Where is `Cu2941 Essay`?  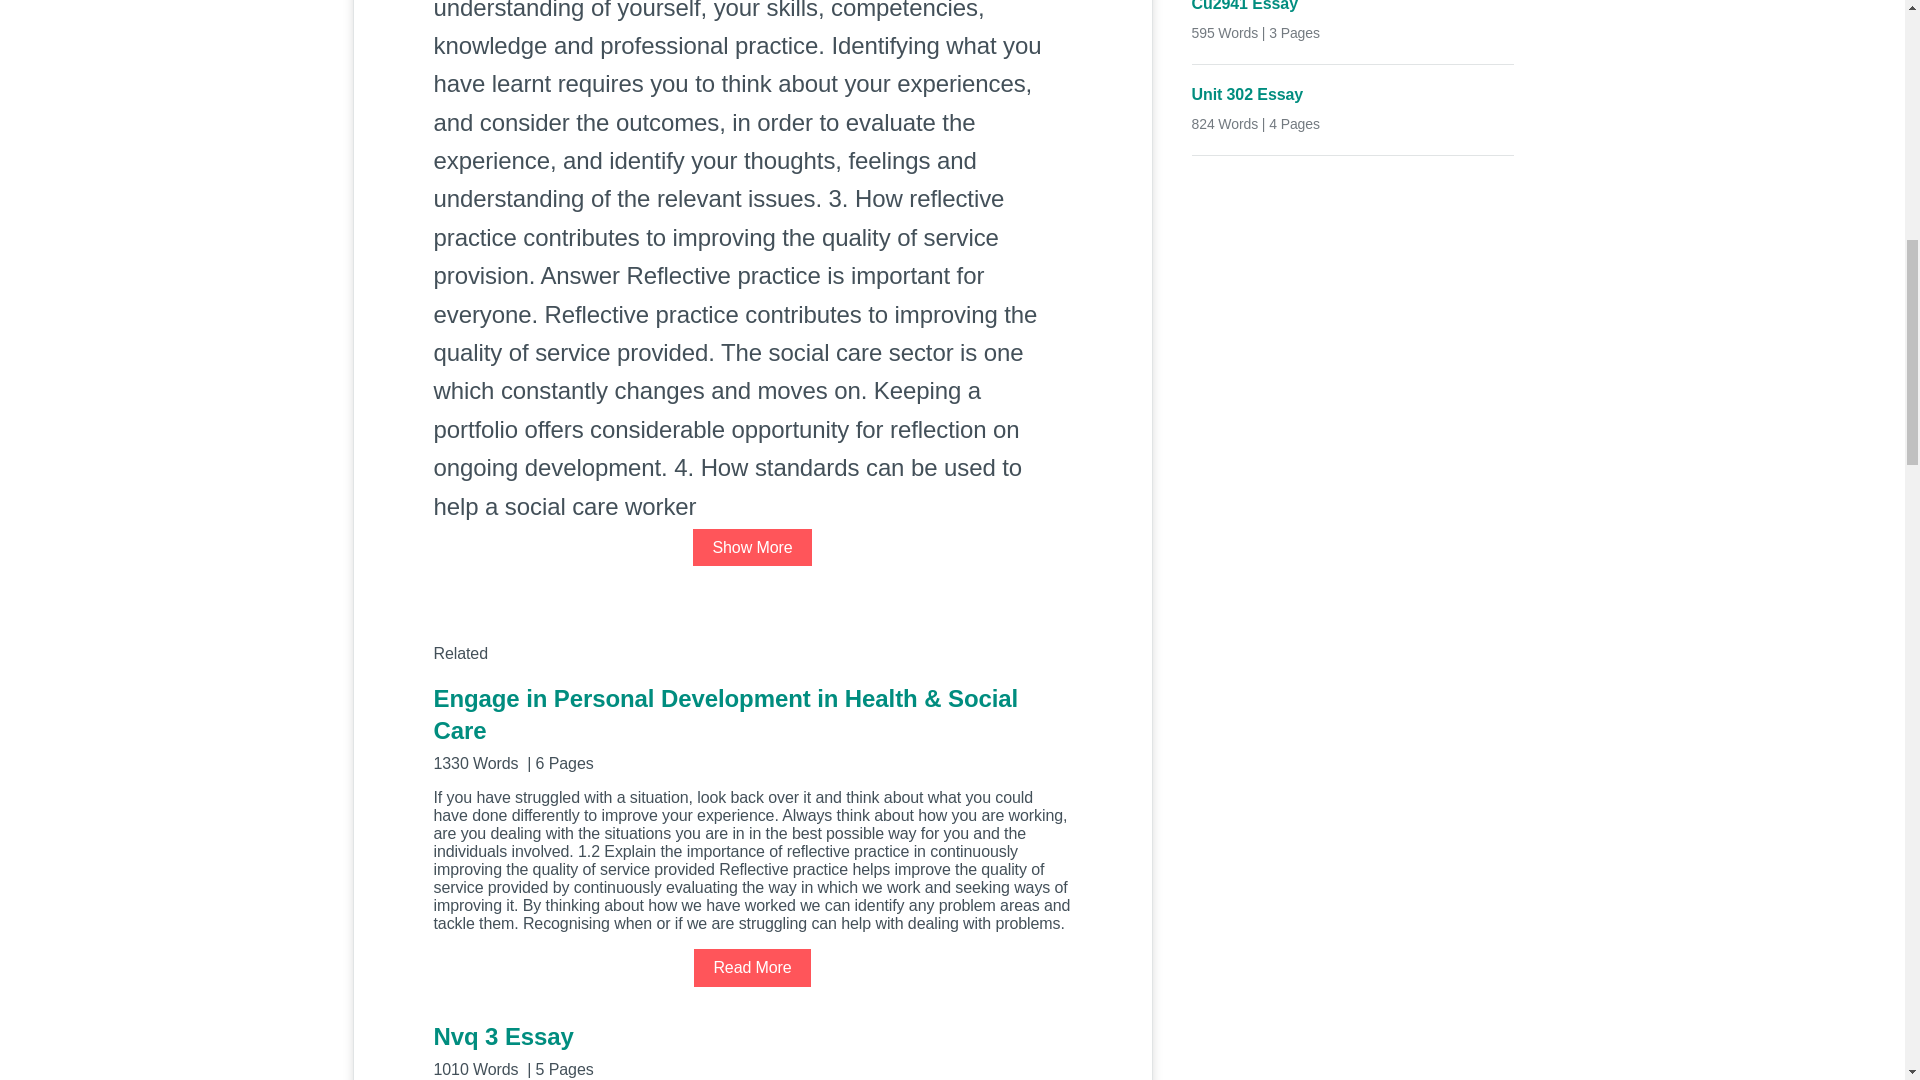
Cu2941 Essay is located at coordinates (1353, 8).